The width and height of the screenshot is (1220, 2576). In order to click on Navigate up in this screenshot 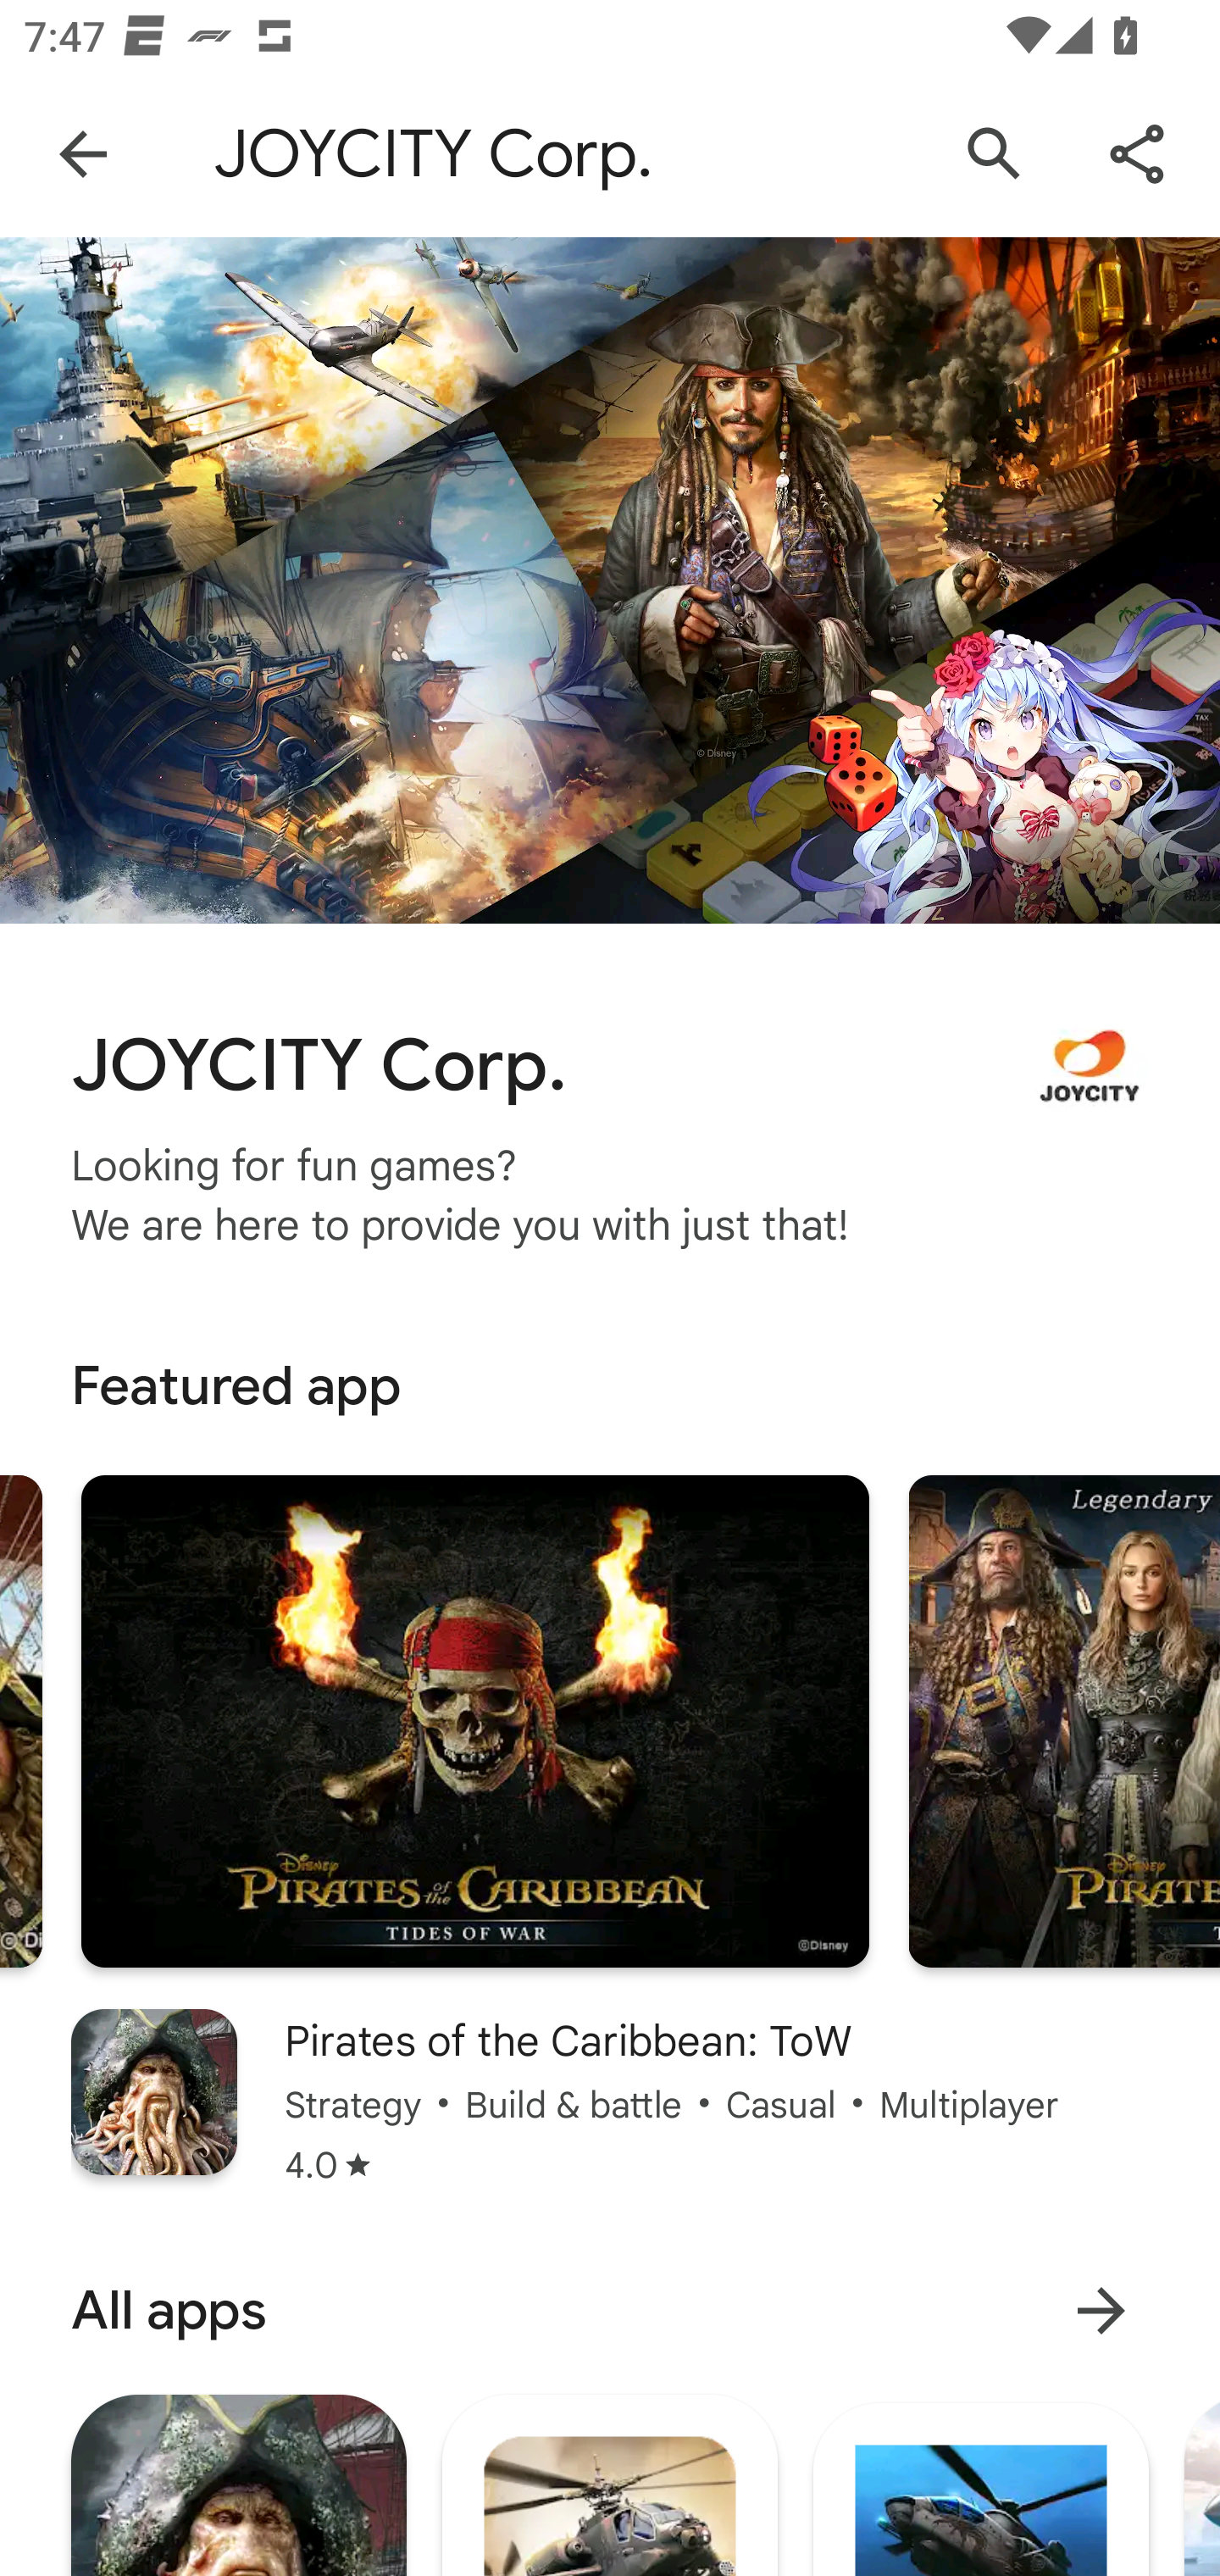, I will do `click(83, 154)`.